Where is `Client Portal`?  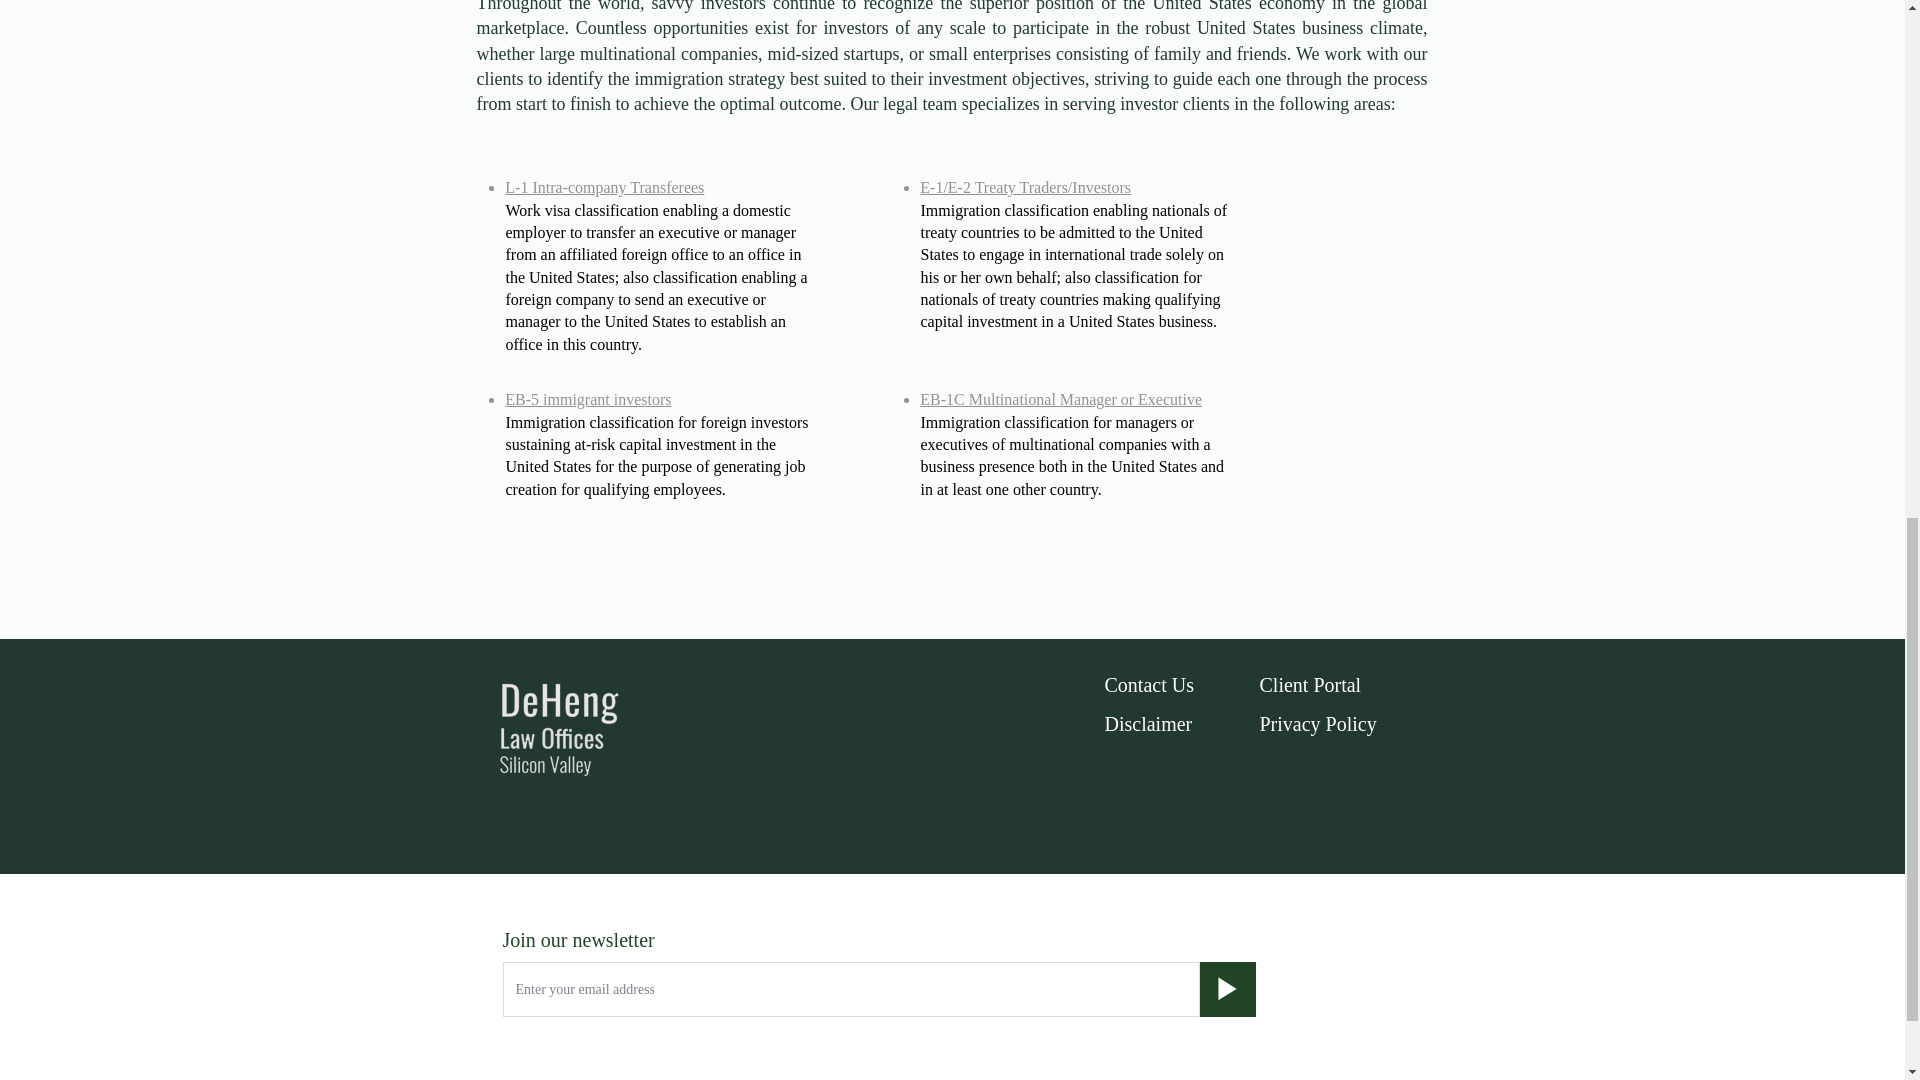 Client Portal is located at coordinates (1310, 684).